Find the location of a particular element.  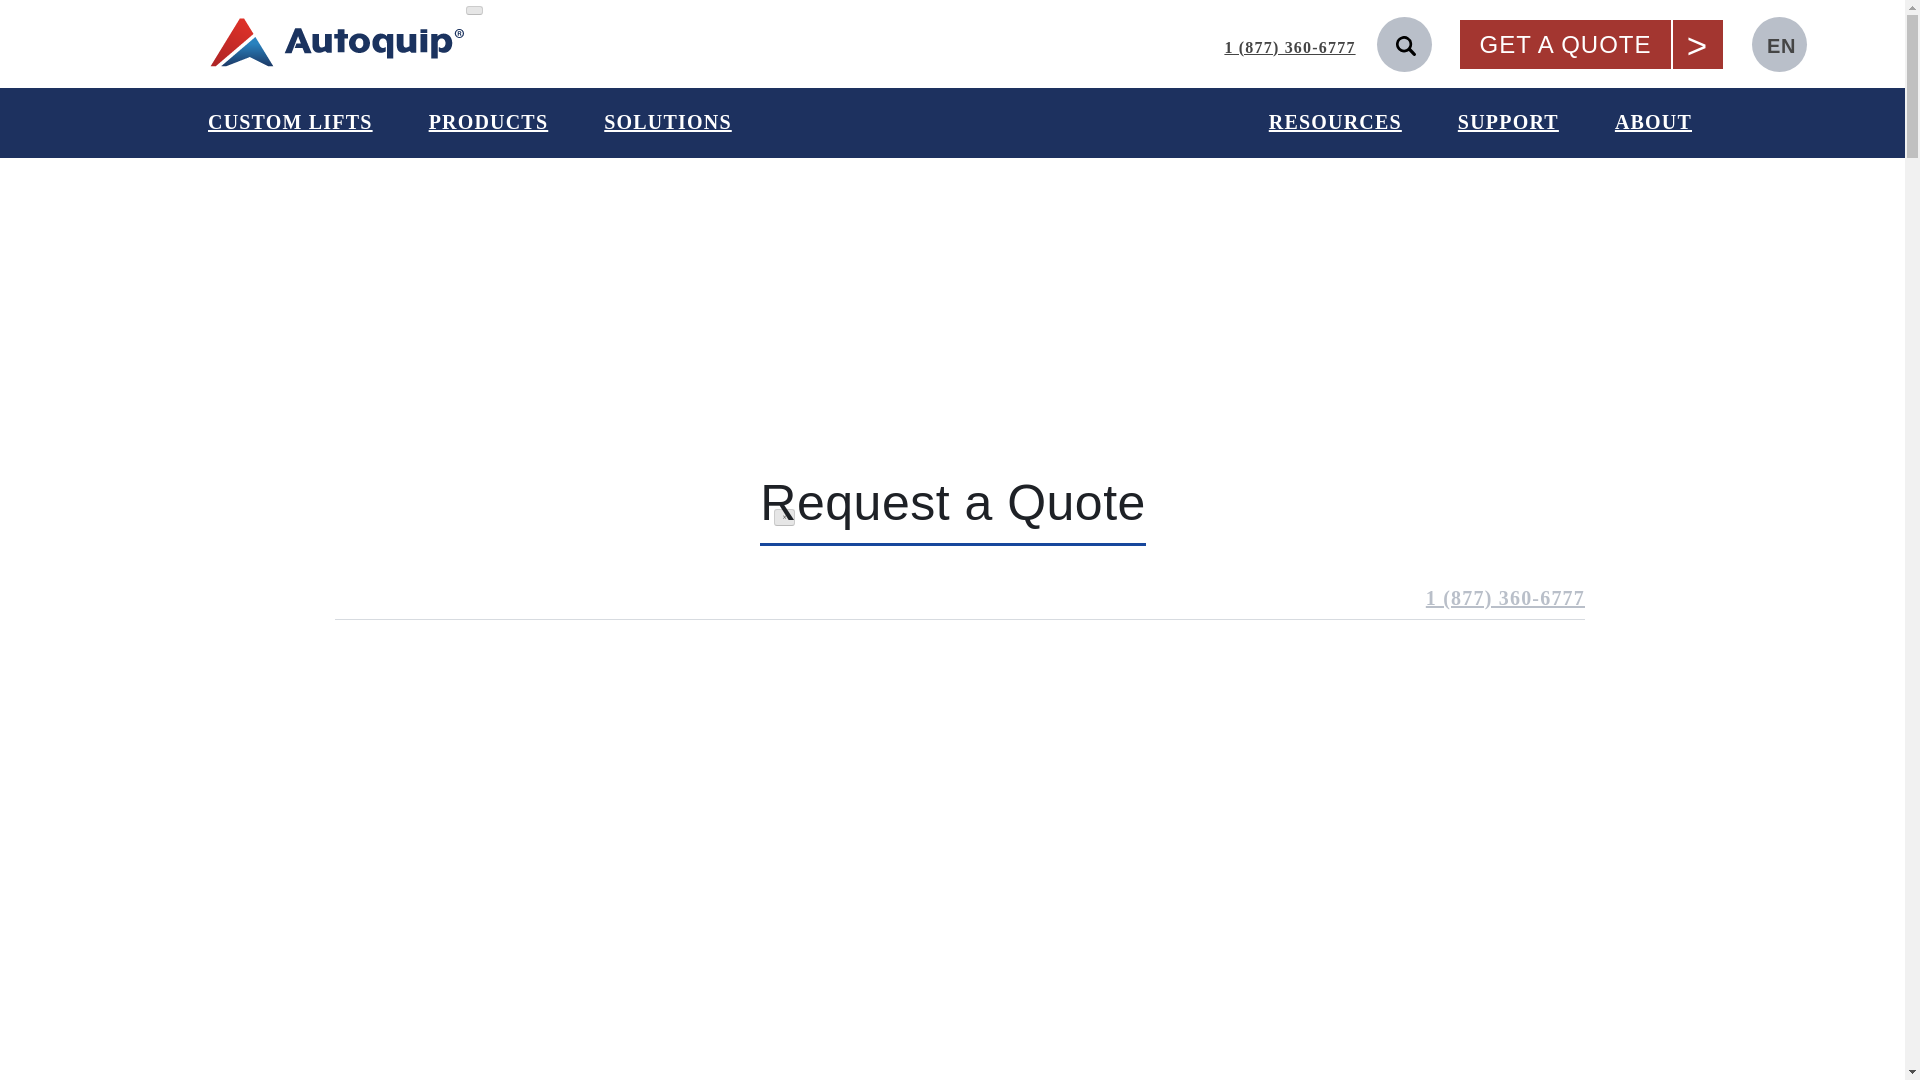

Toggle navigation is located at coordinates (474, 11).